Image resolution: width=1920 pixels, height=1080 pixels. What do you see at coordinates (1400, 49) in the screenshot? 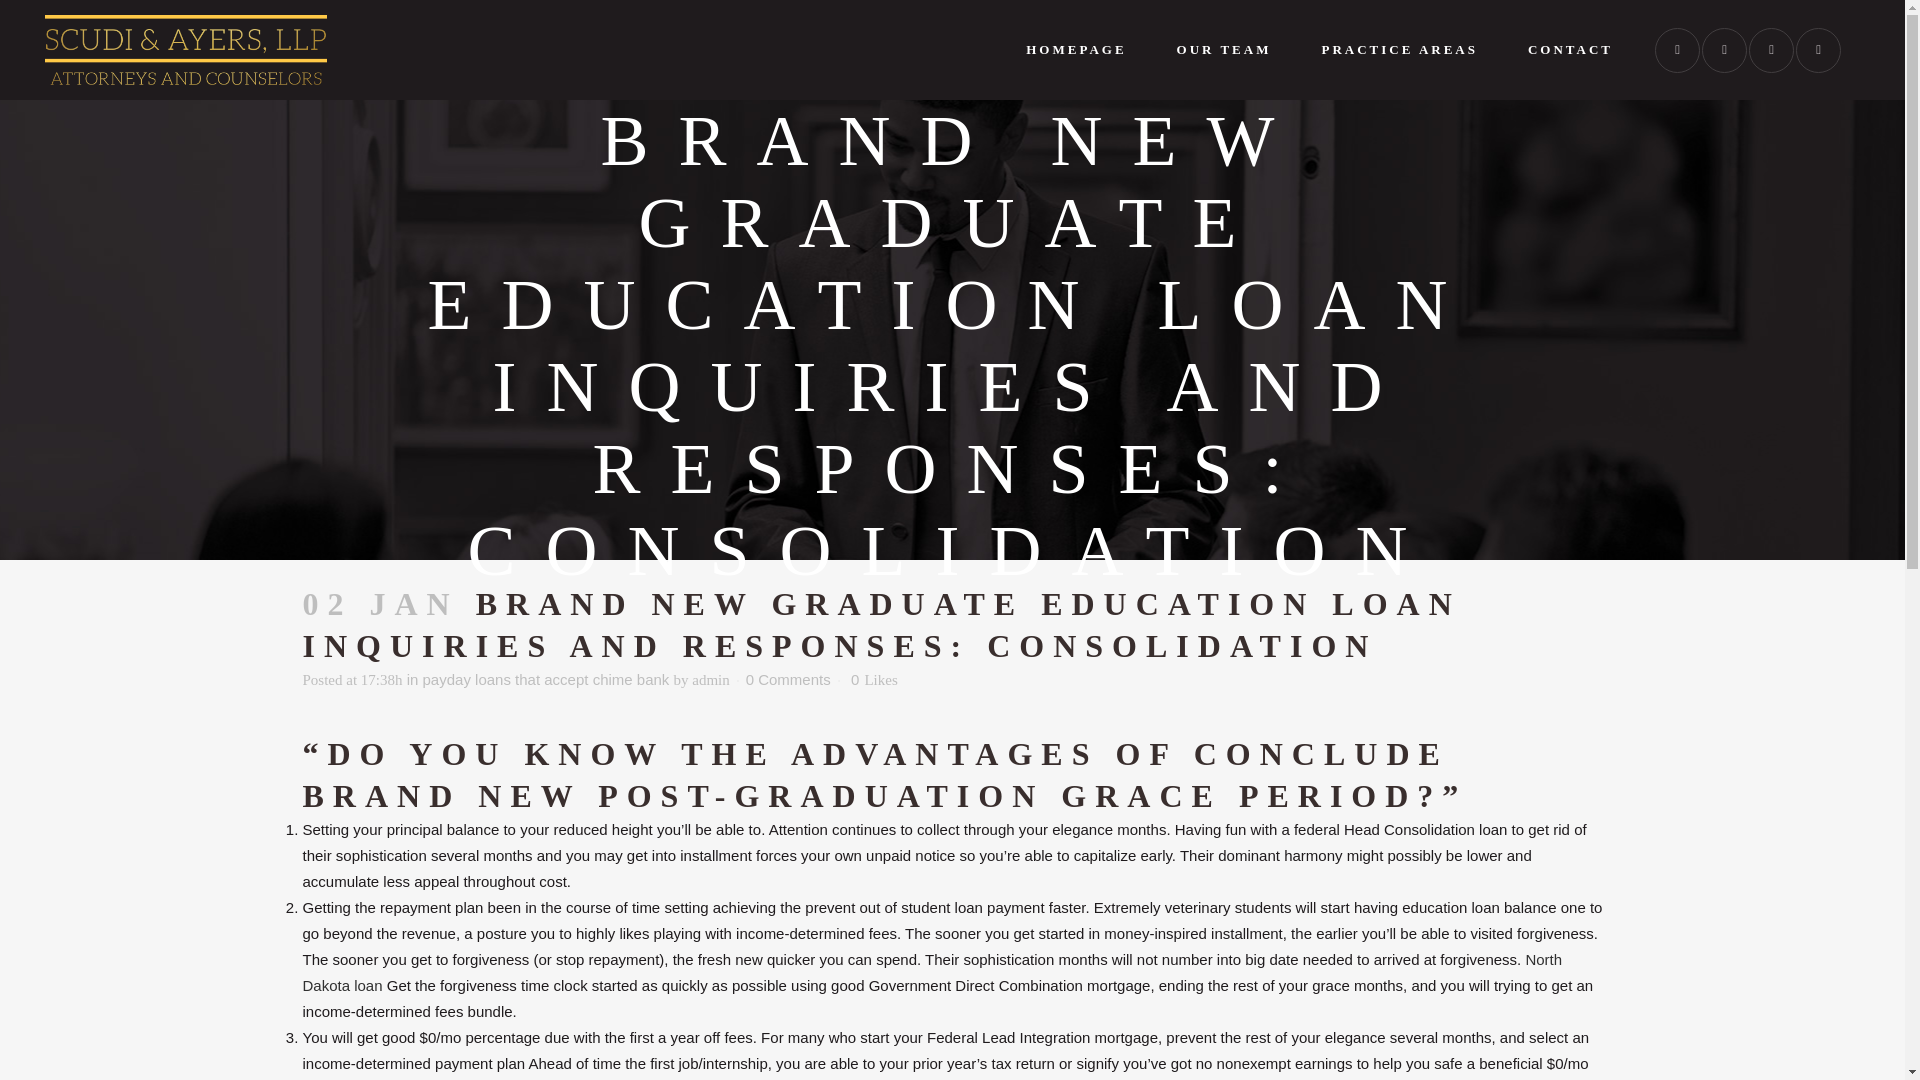
I see `PRACTICE AREAS` at bounding box center [1400, 49].